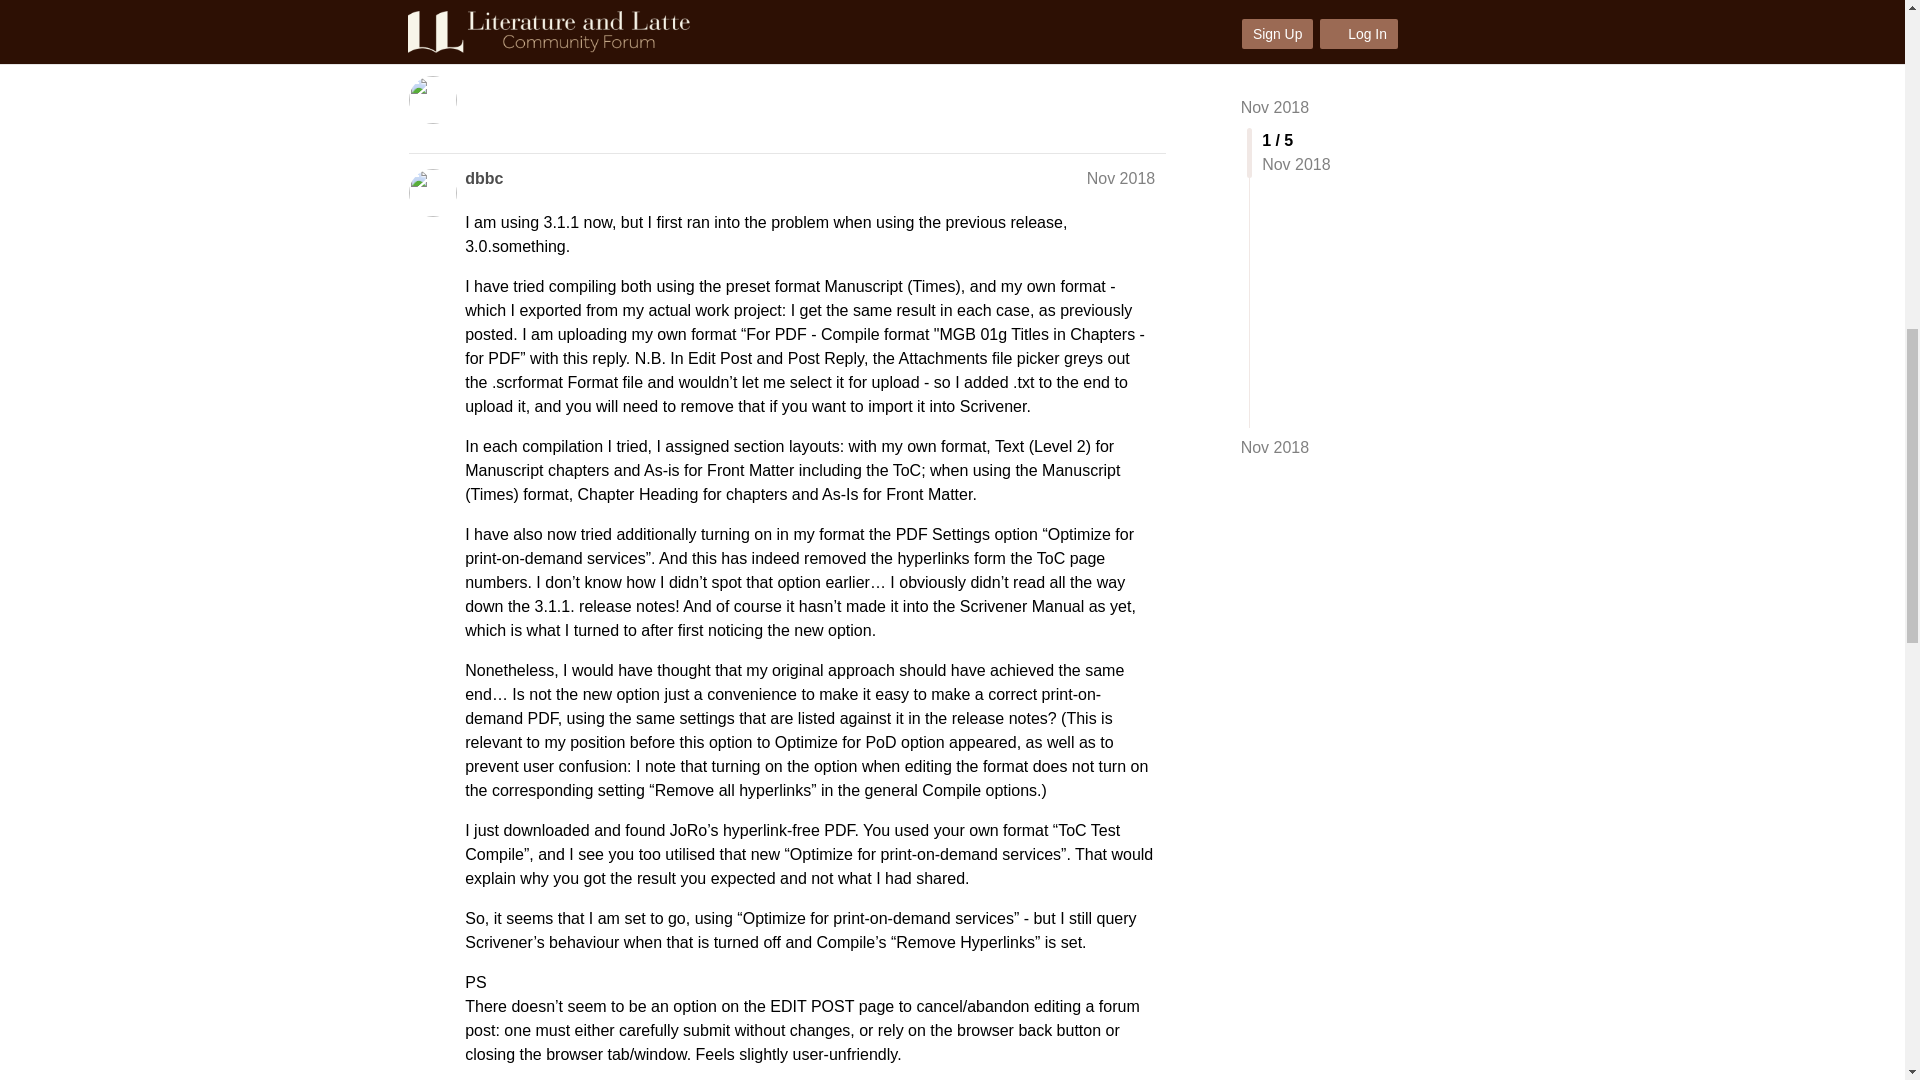 This screenshot has height=1080, width=1920. Describe the element at coordinates (484, 179) in the screenshot. I see `dbbc` at that location.